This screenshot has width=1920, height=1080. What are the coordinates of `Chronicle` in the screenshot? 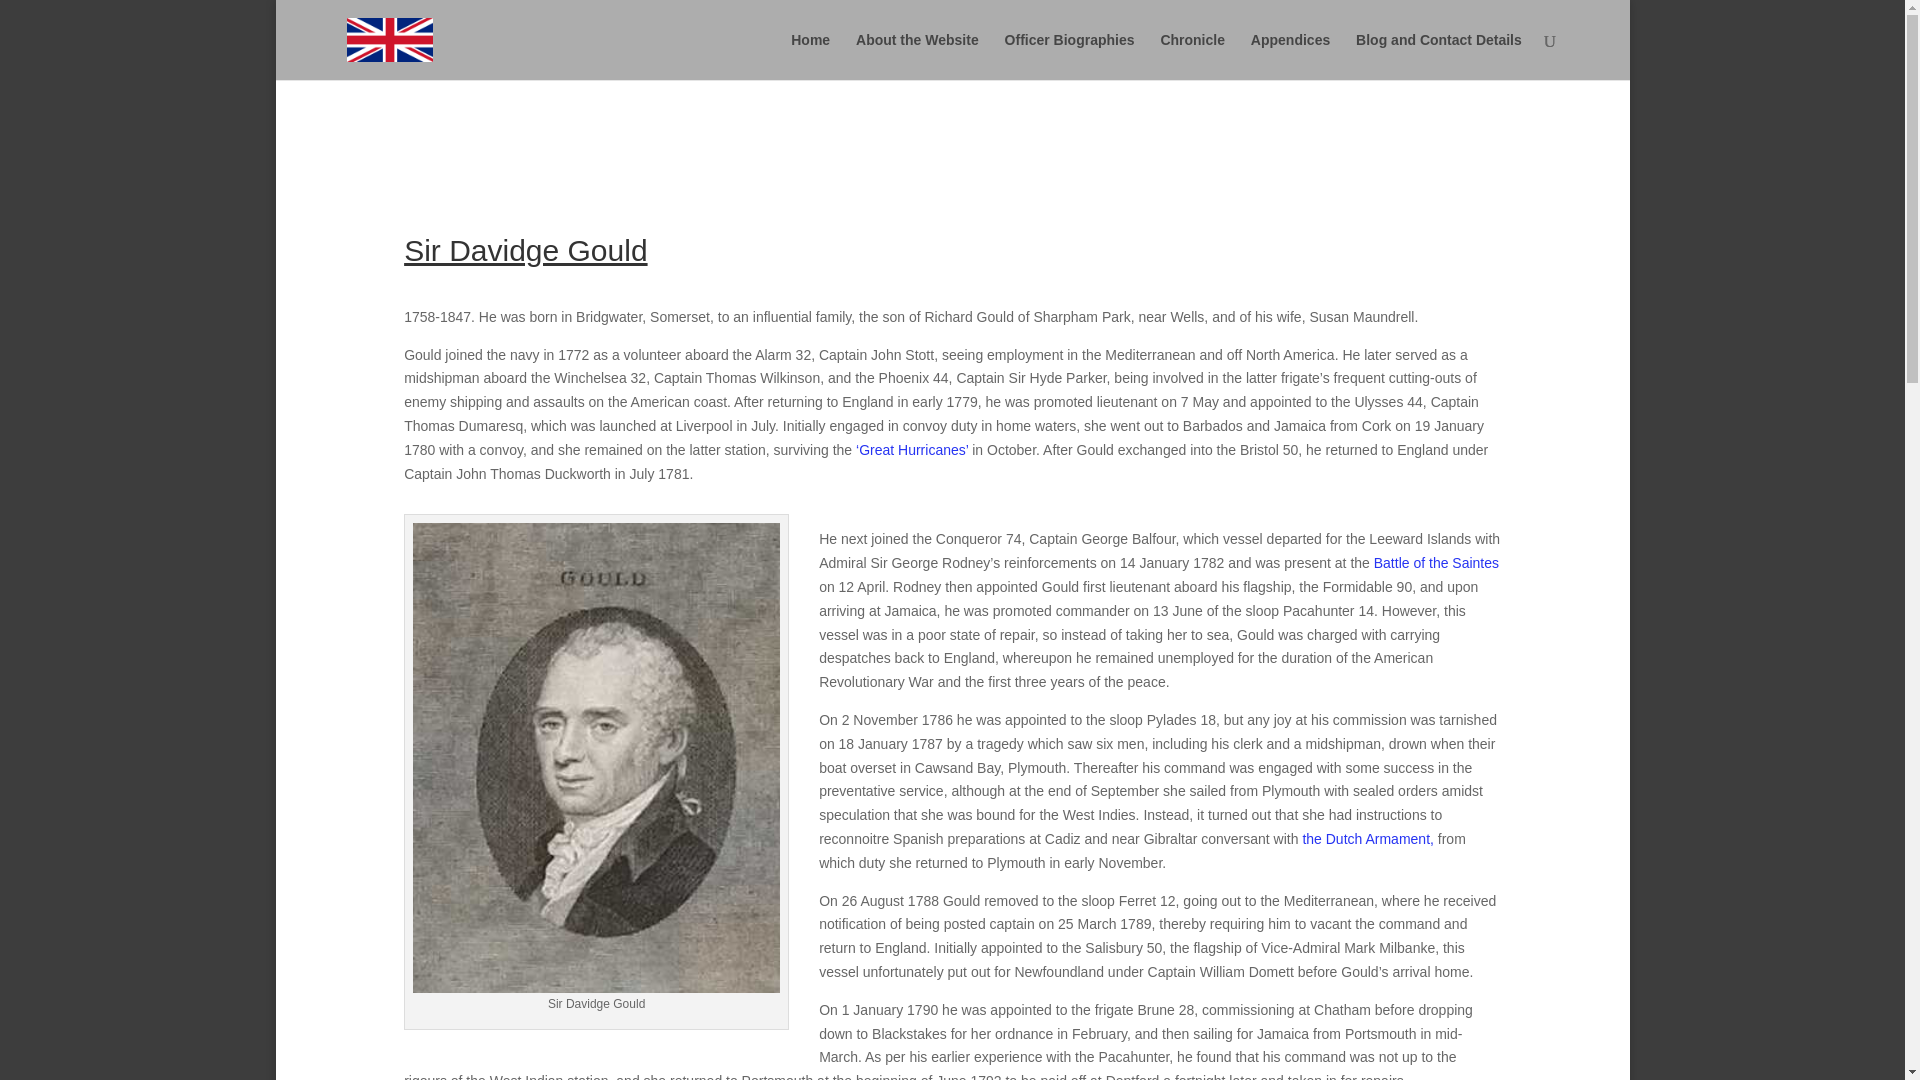 It's located at (1192, 56).